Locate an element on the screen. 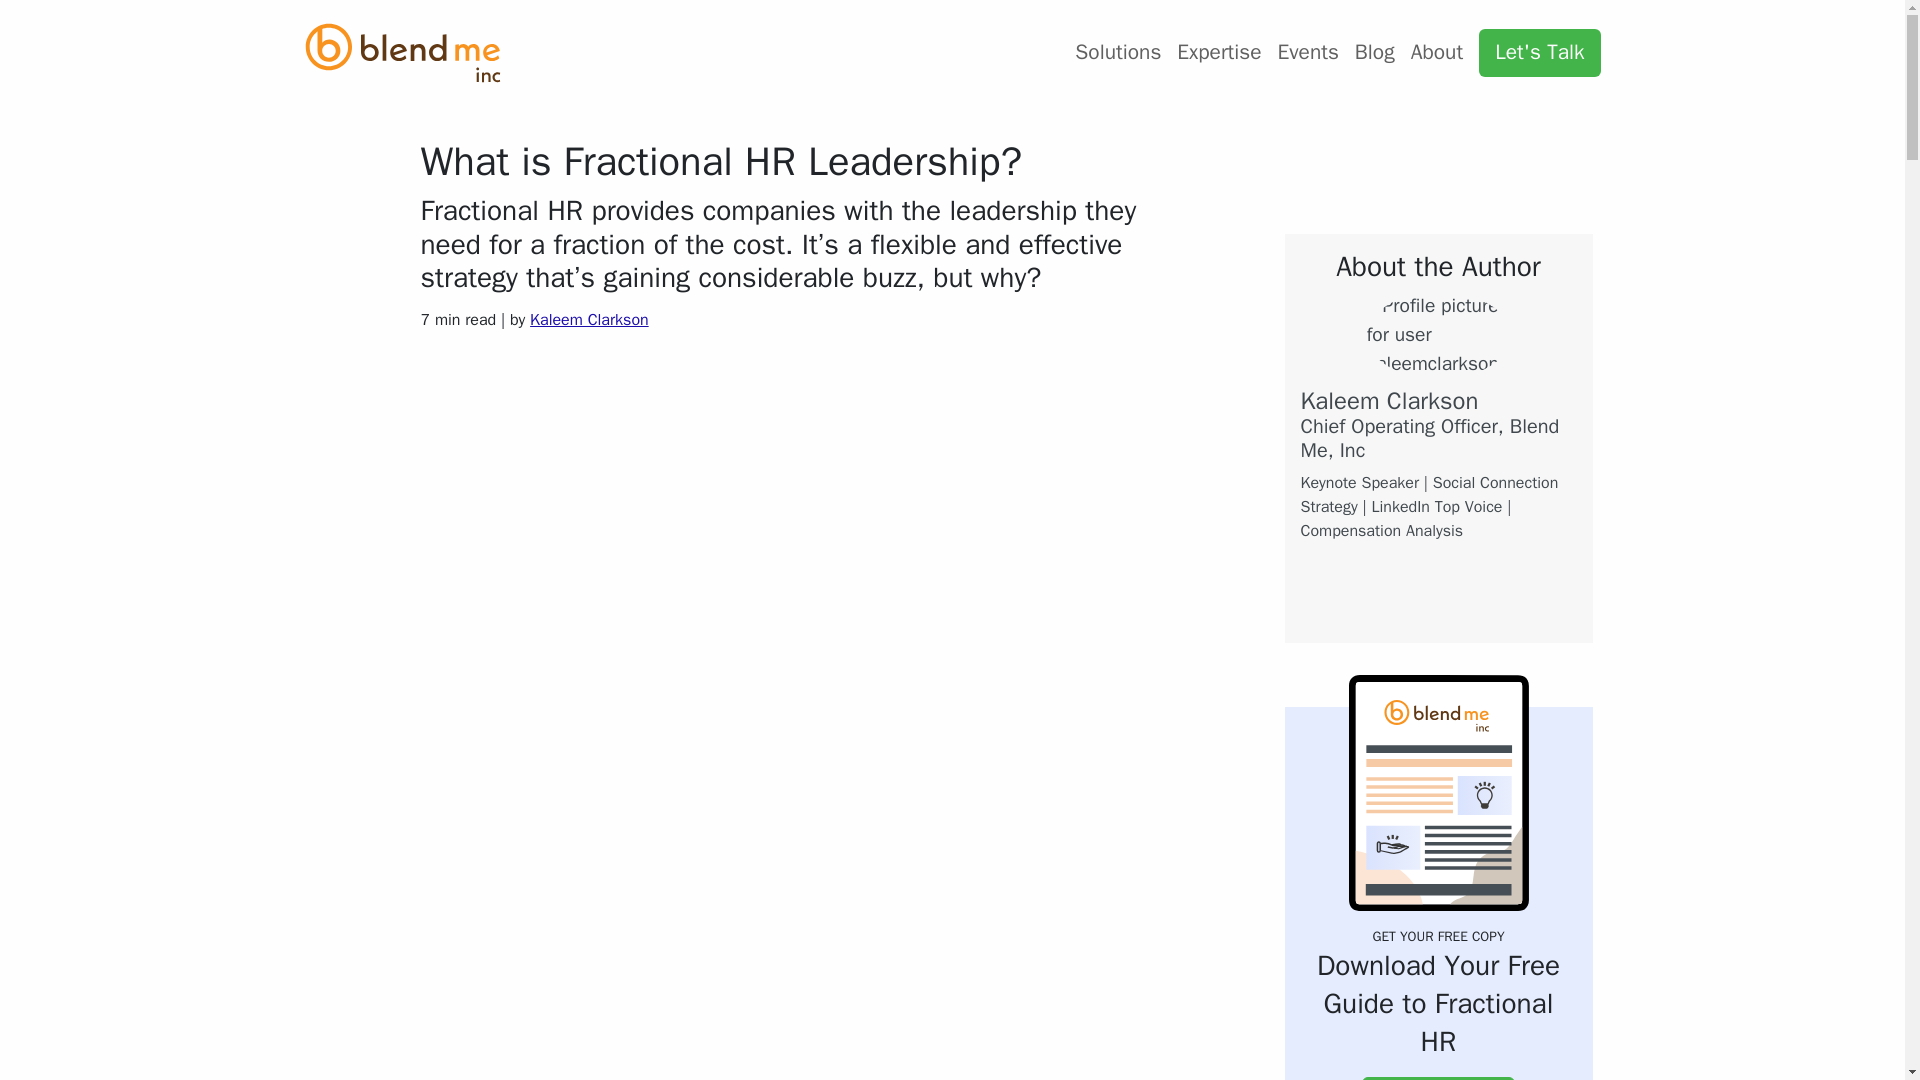  Our expertise centers around The Remote Employee Experience is located at coordinates (1219, 52).